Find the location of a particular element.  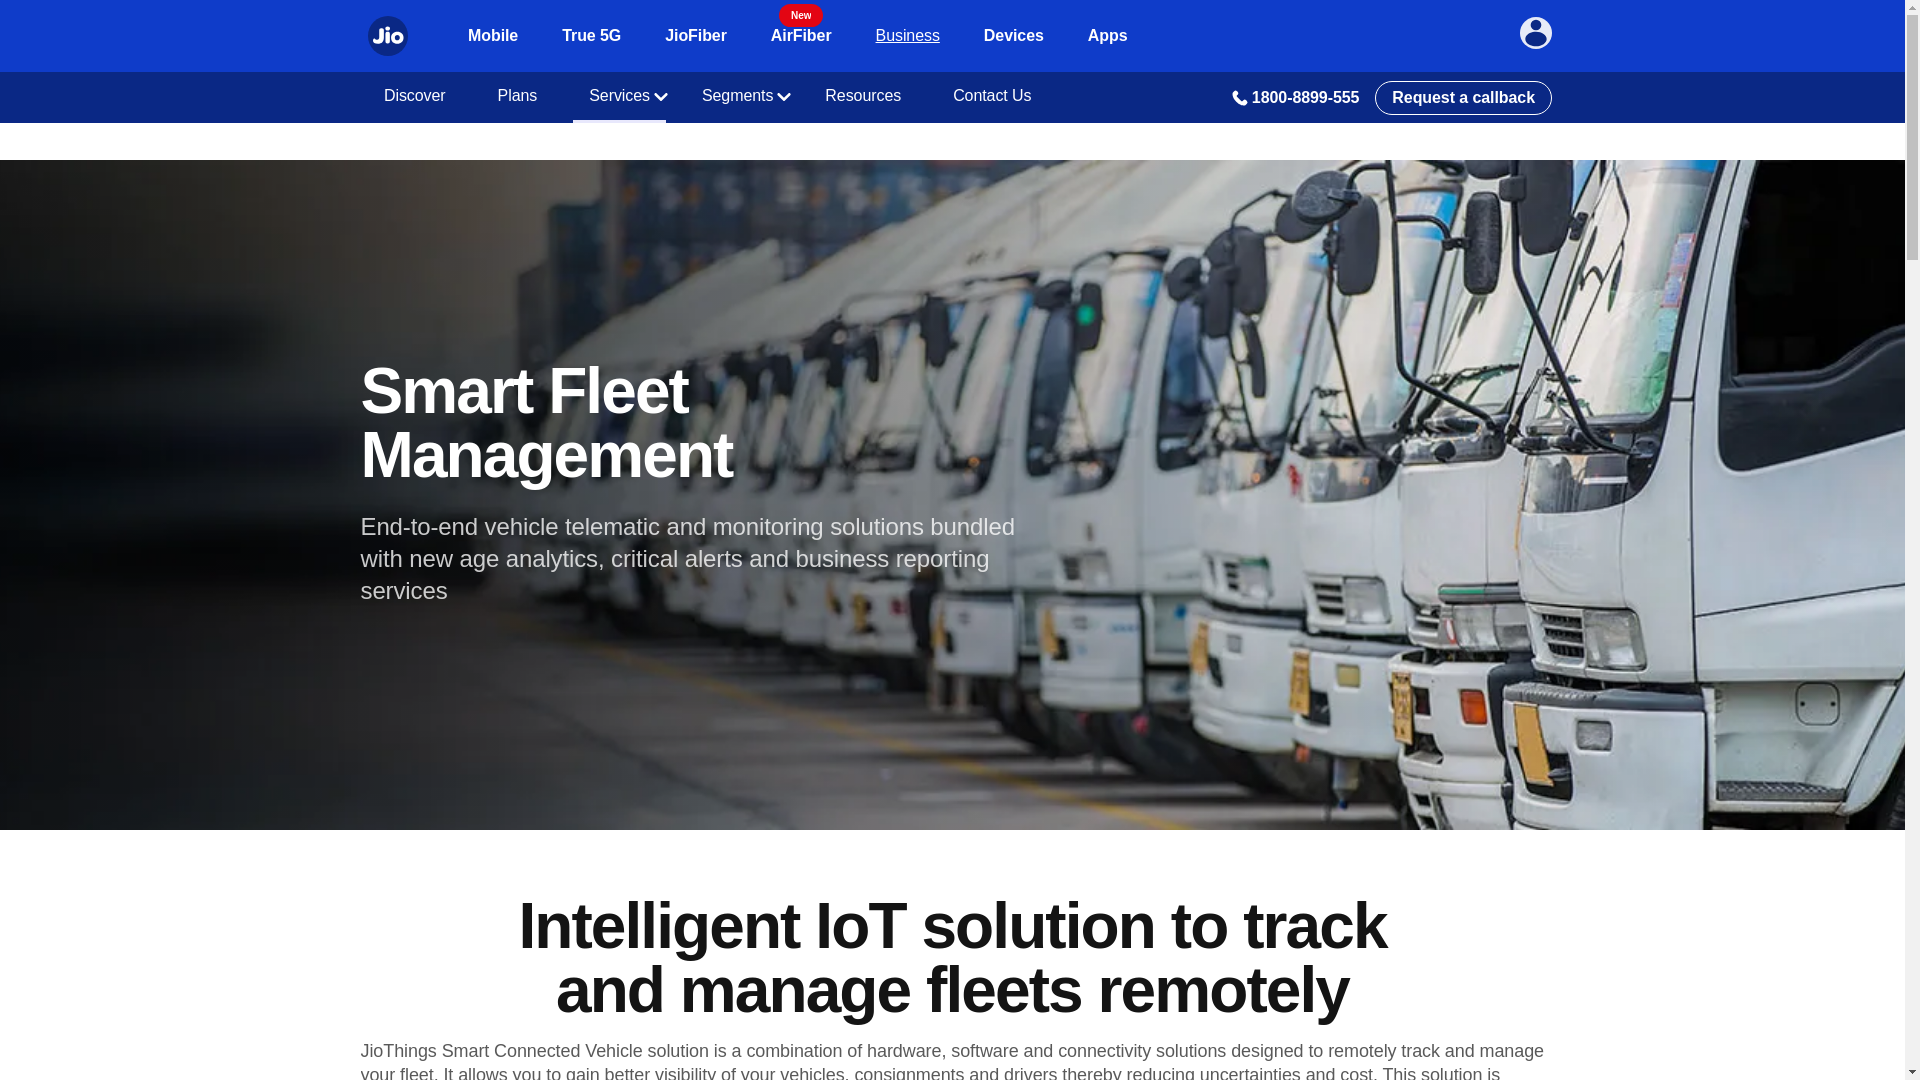

JioFiber is located at coordinates (801, 35).